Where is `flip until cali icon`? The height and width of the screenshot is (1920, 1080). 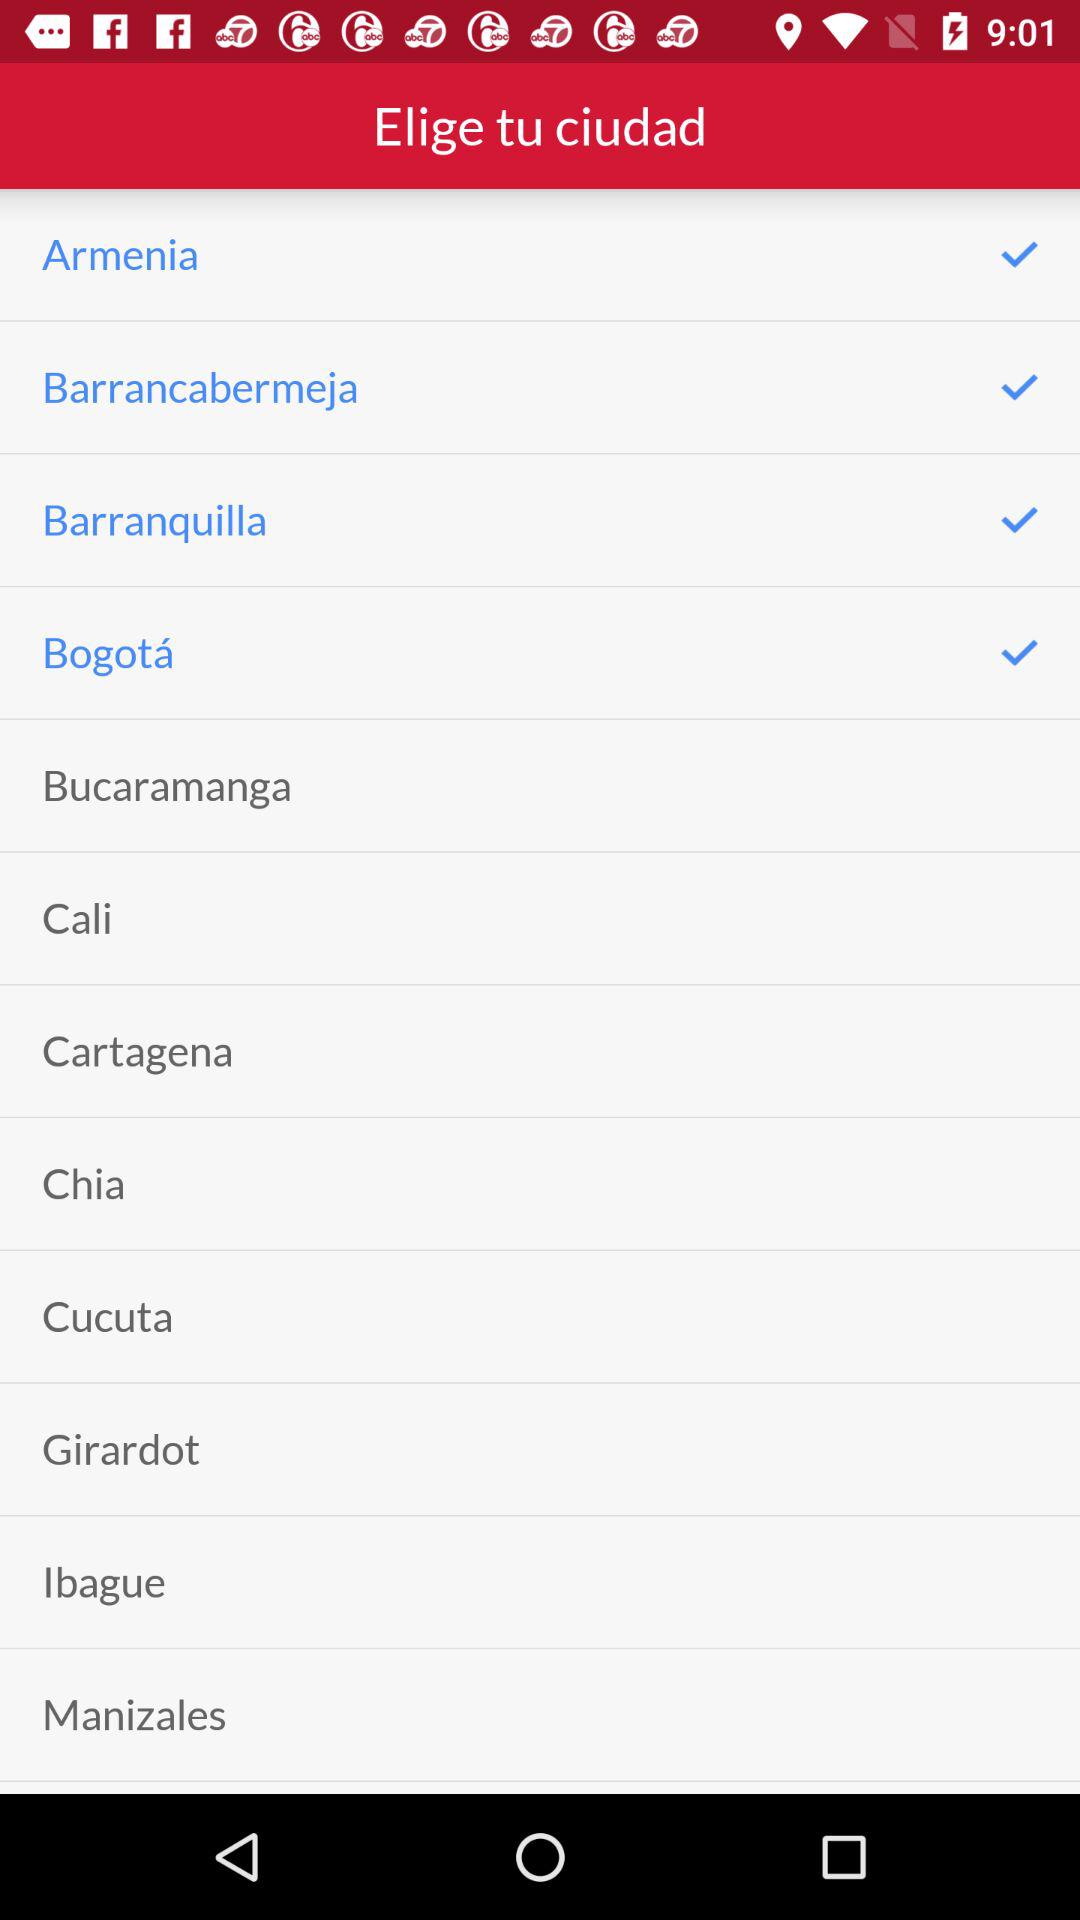 flip until cali icon is located at coordinates (77, 918).